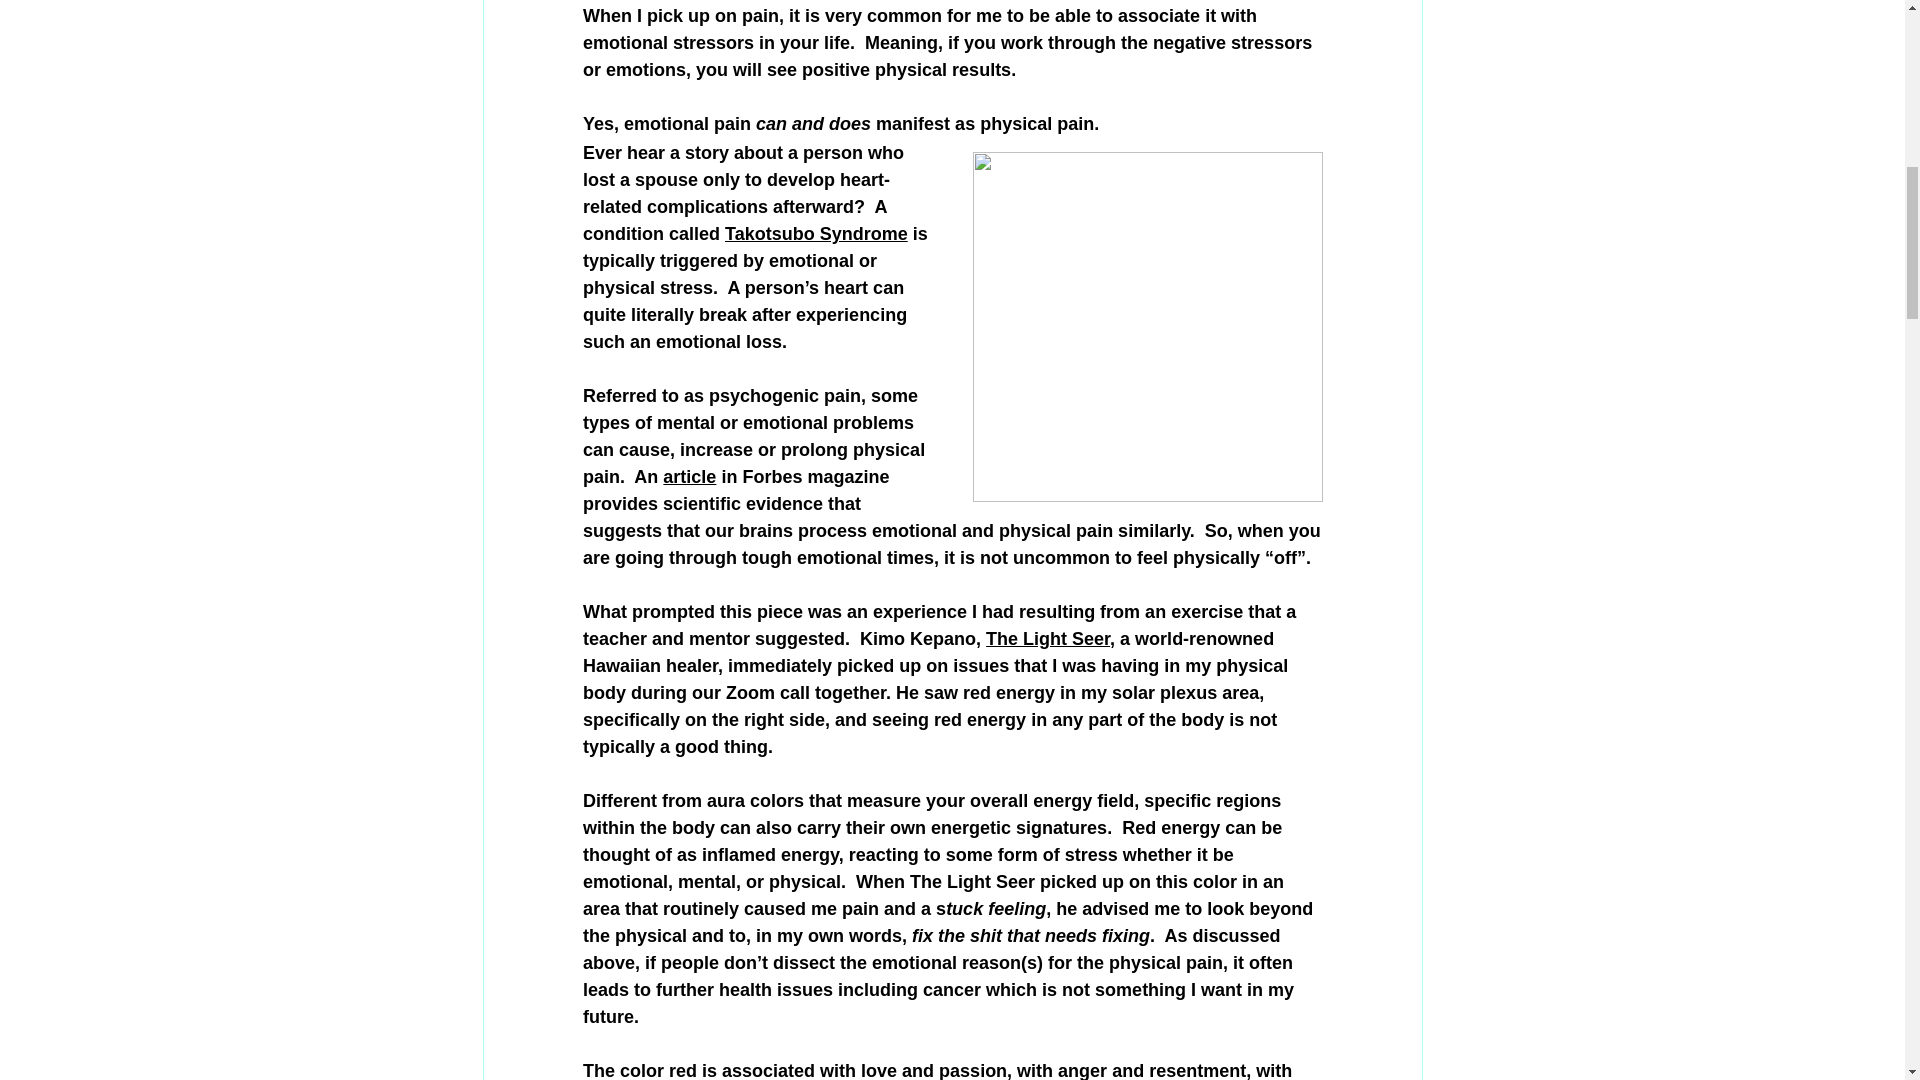 The image size is (1920, 1080). Describe the element at coordinates (816, 234) in the screenshot. I see `Takotsubo Syndrome` at that location.